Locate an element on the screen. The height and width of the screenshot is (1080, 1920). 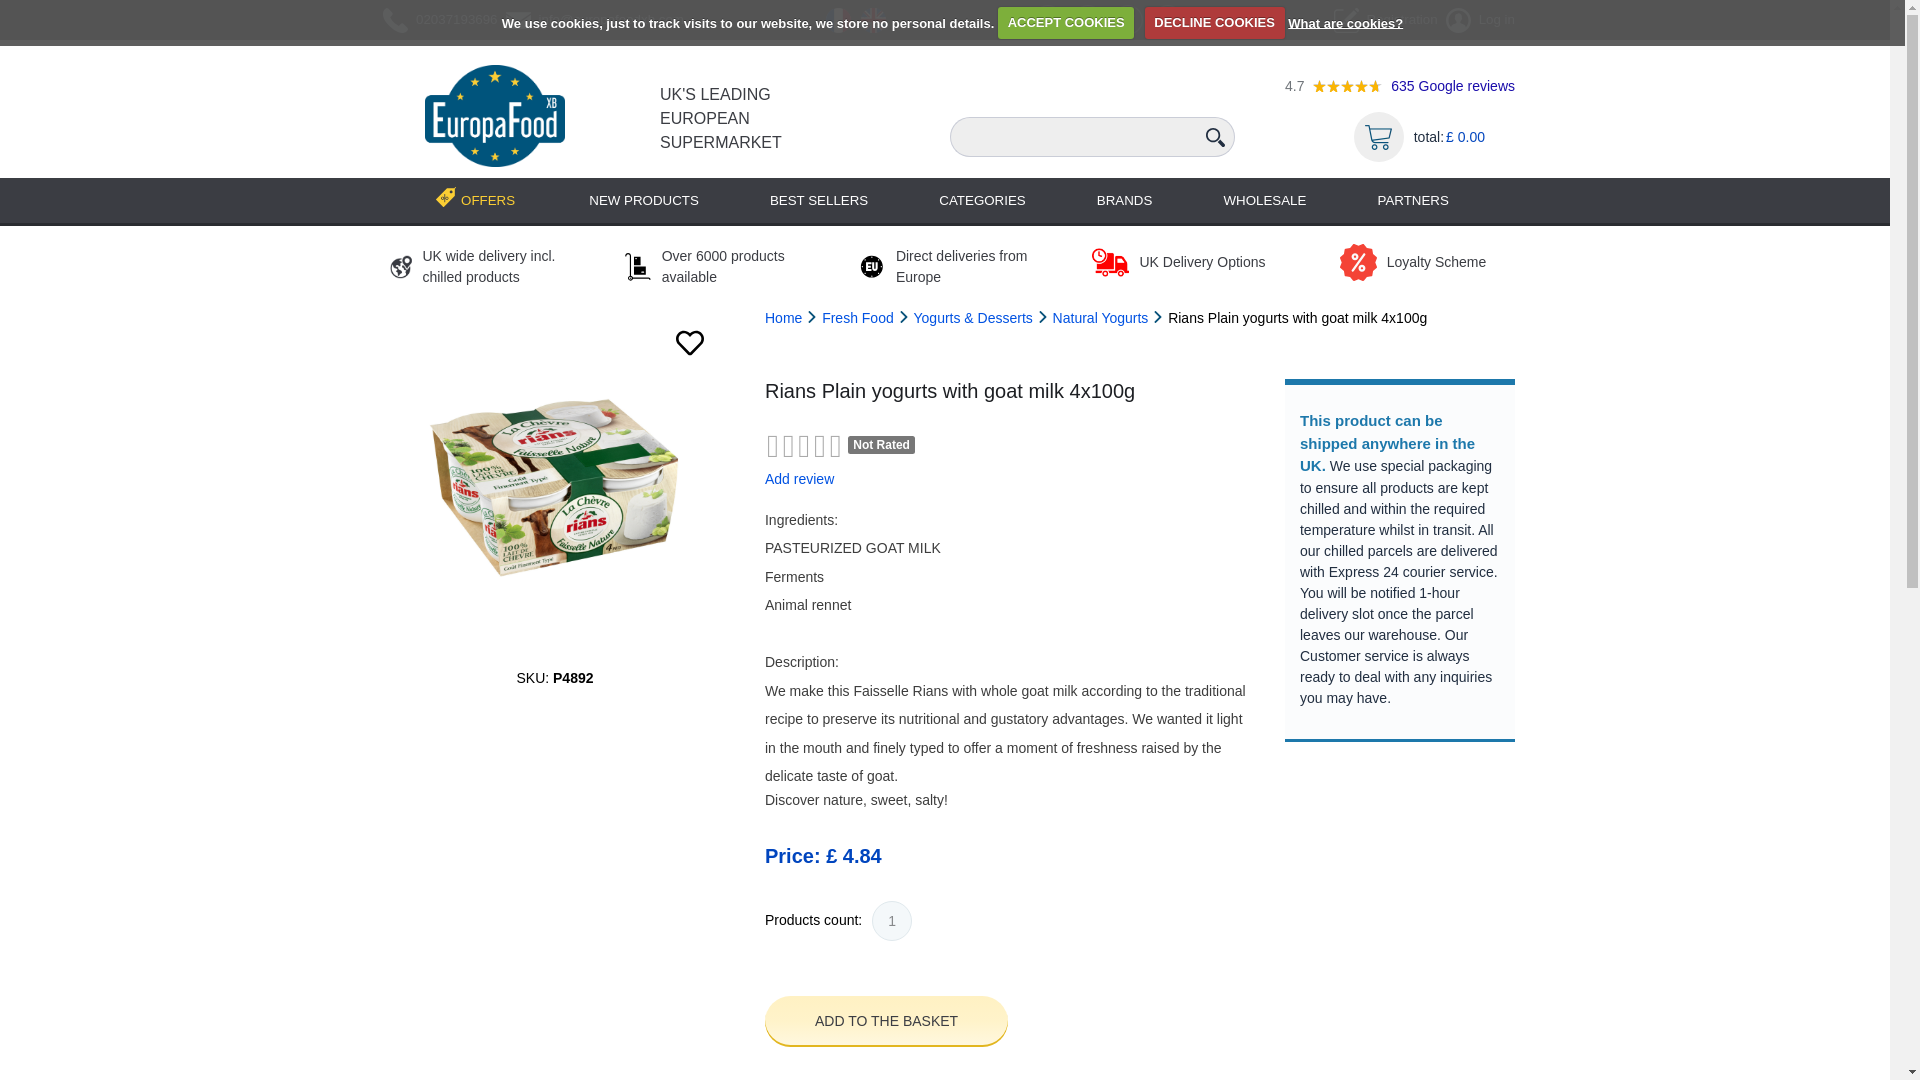
DECLINE COOKIES is located at coordinates (1214, 22).